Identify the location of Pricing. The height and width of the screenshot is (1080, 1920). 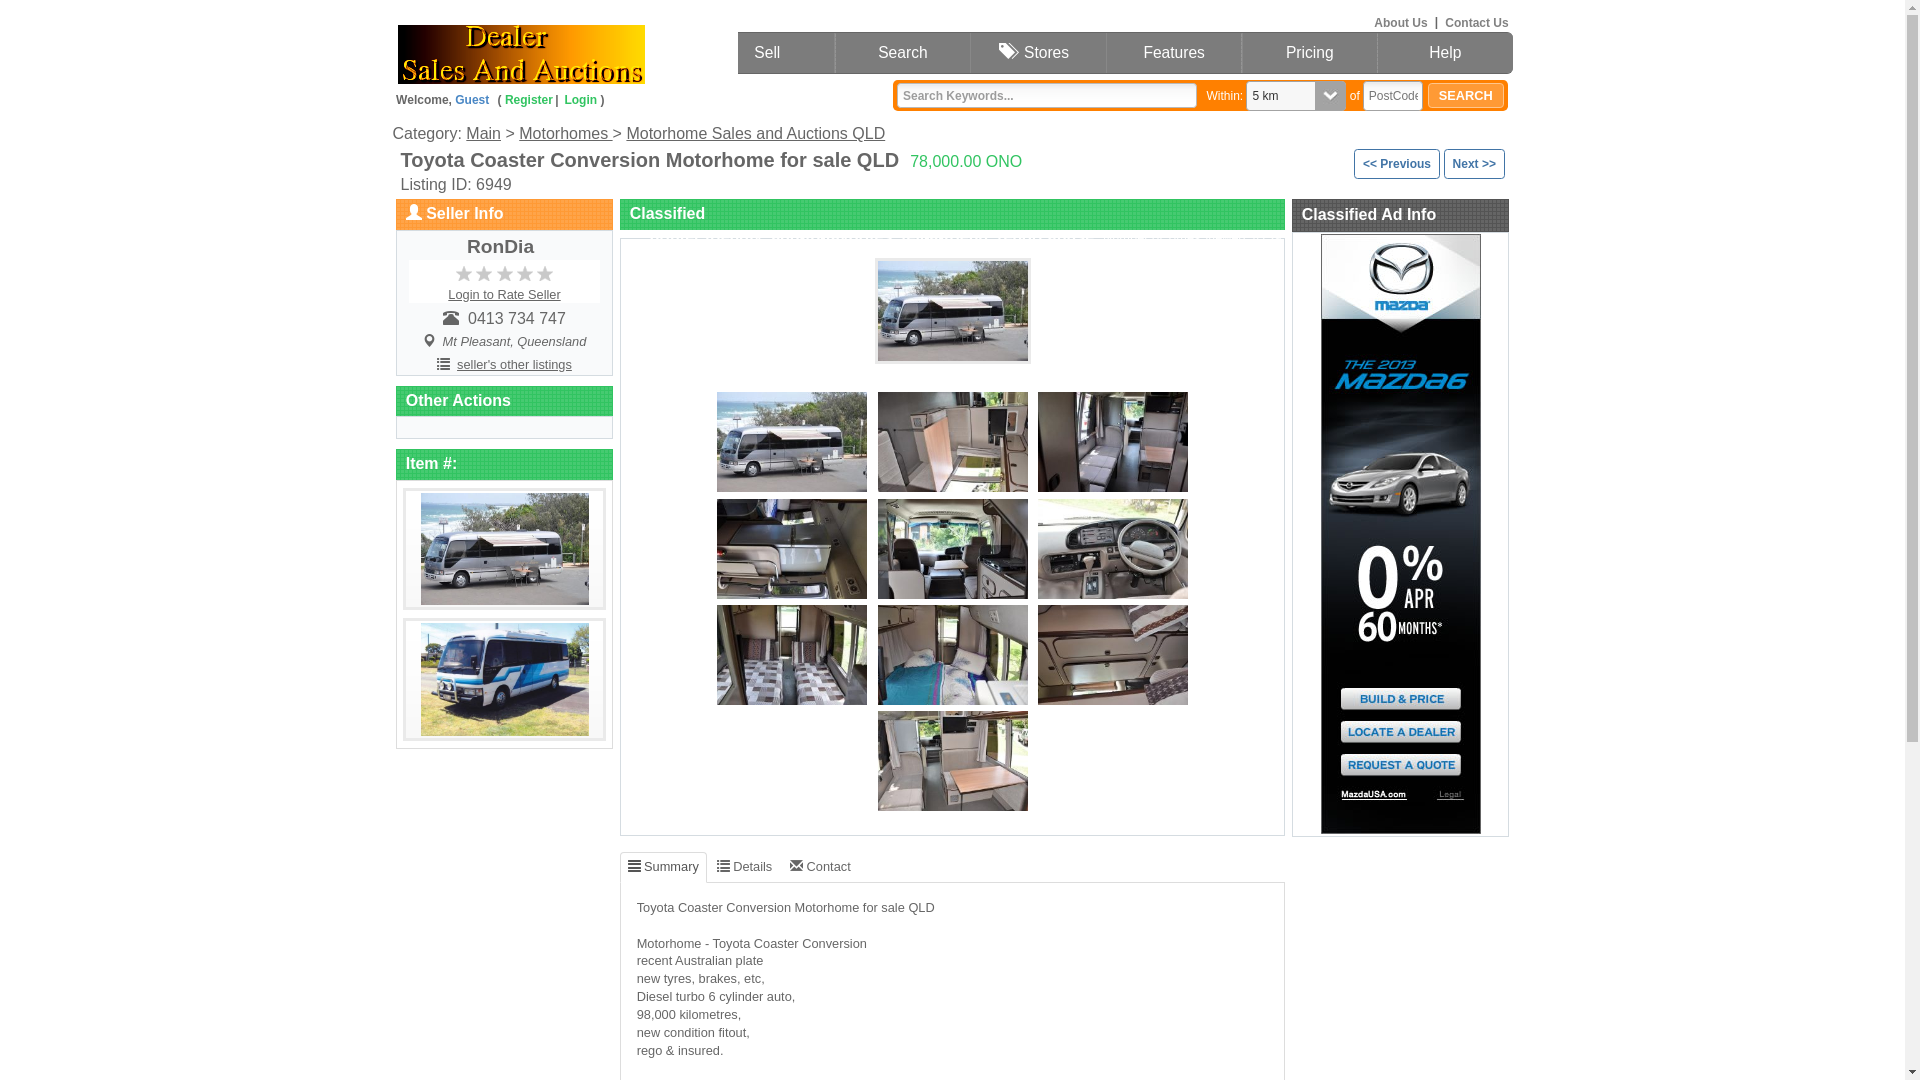
(1310, 54).